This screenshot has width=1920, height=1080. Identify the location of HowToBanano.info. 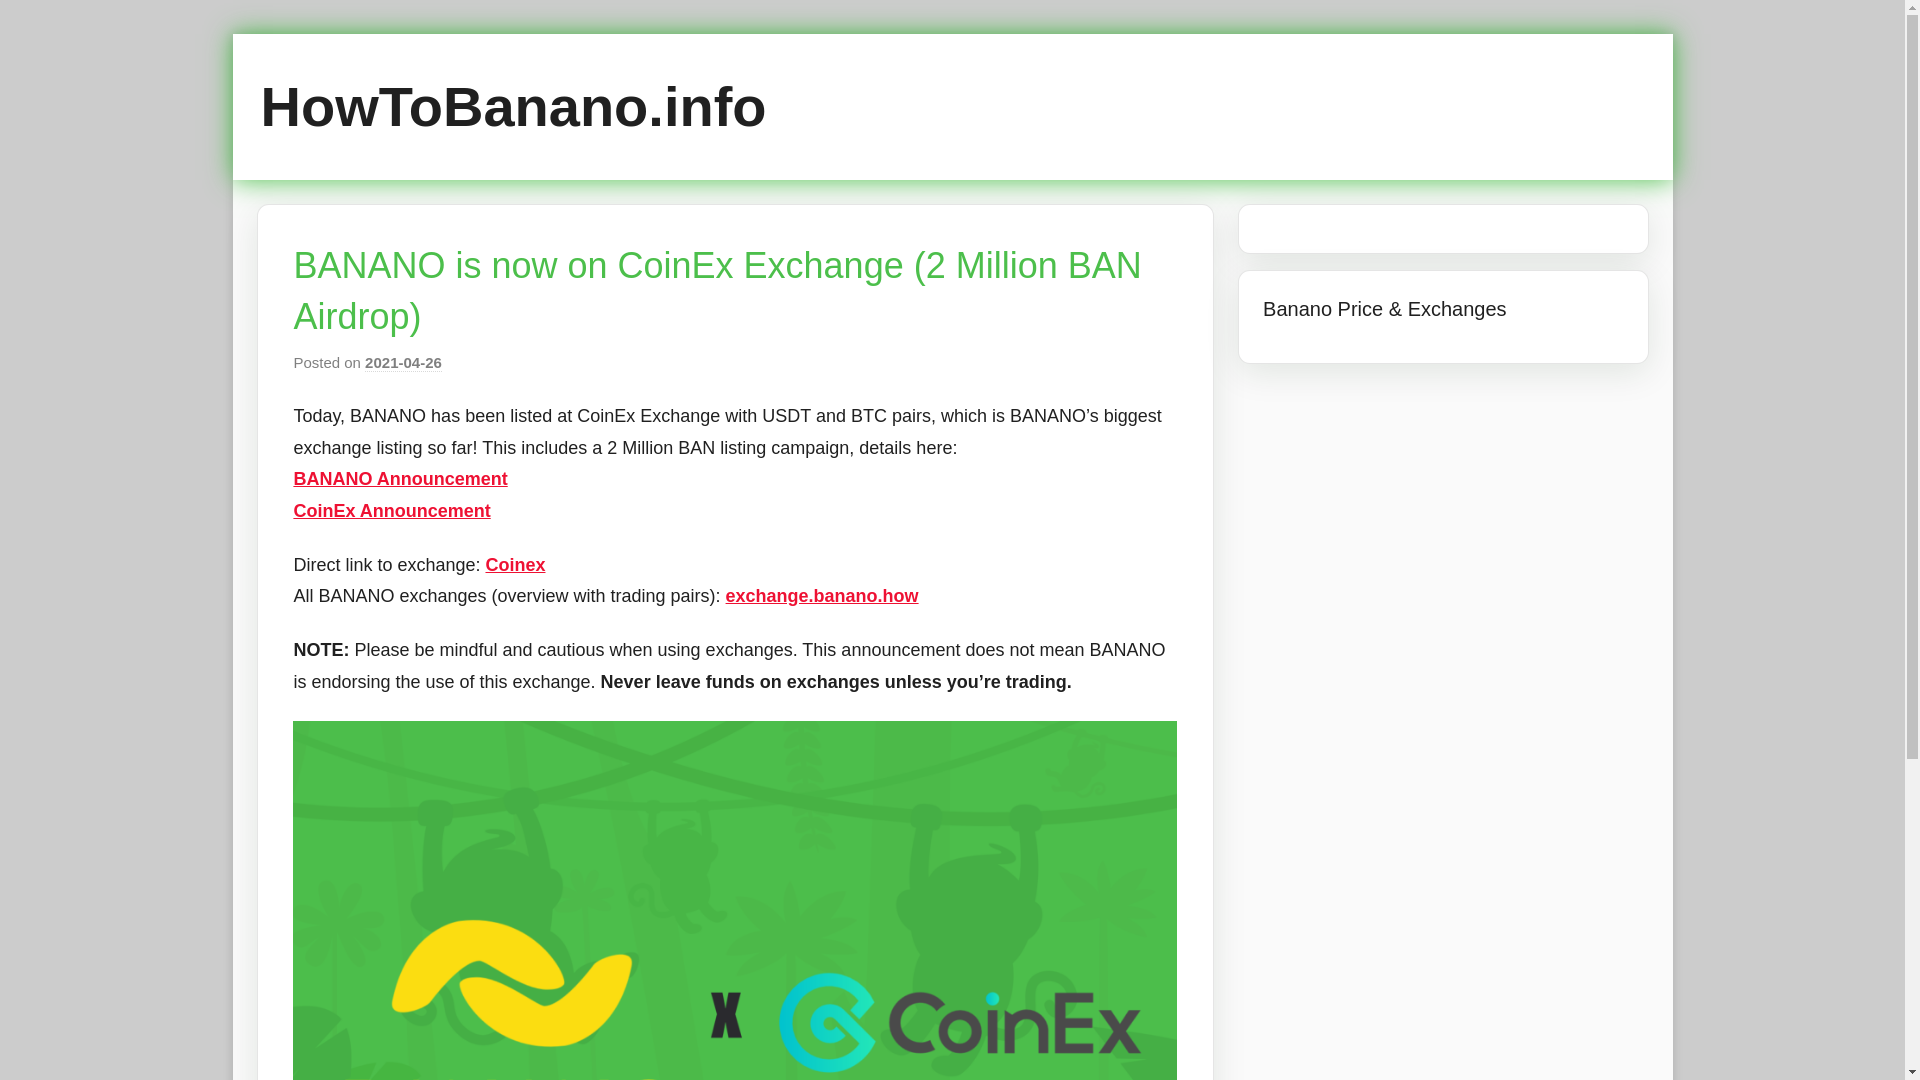
(512, 106).